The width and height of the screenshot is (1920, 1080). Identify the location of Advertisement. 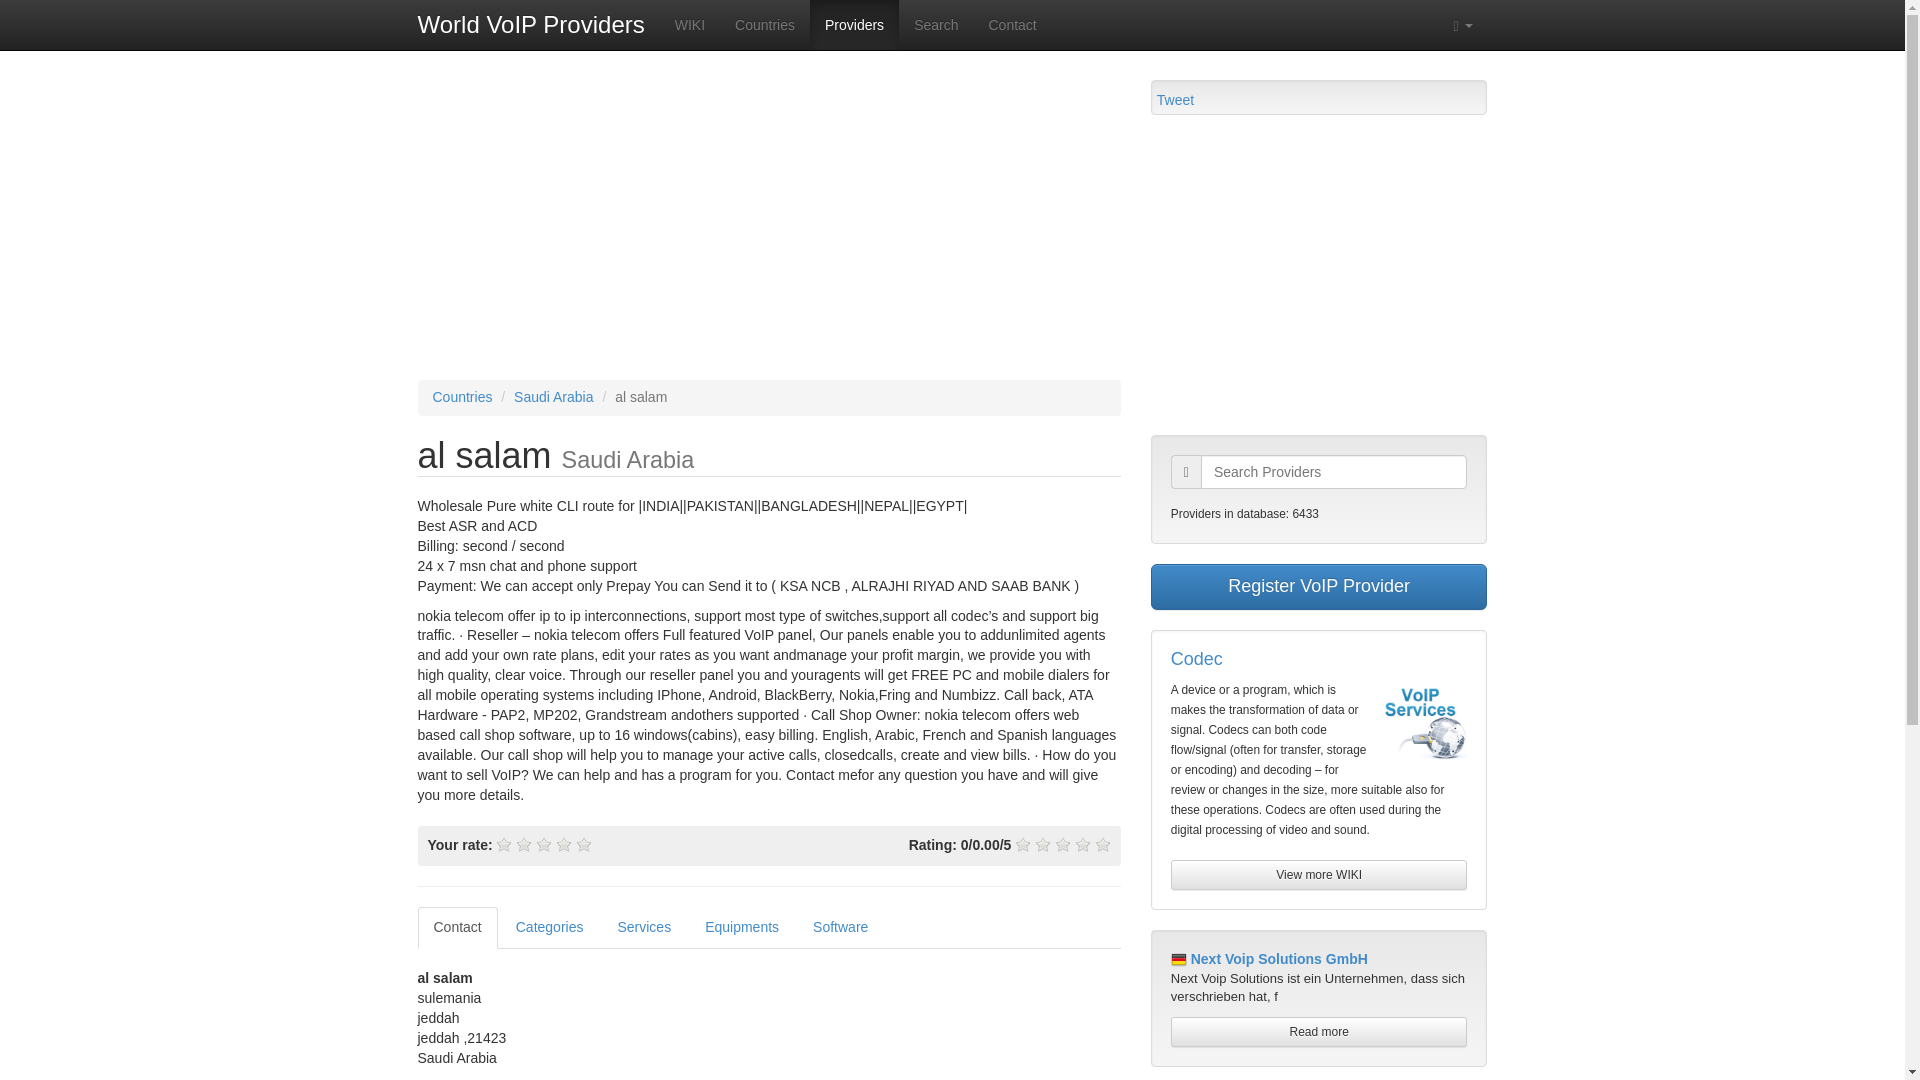
(1319, 274).